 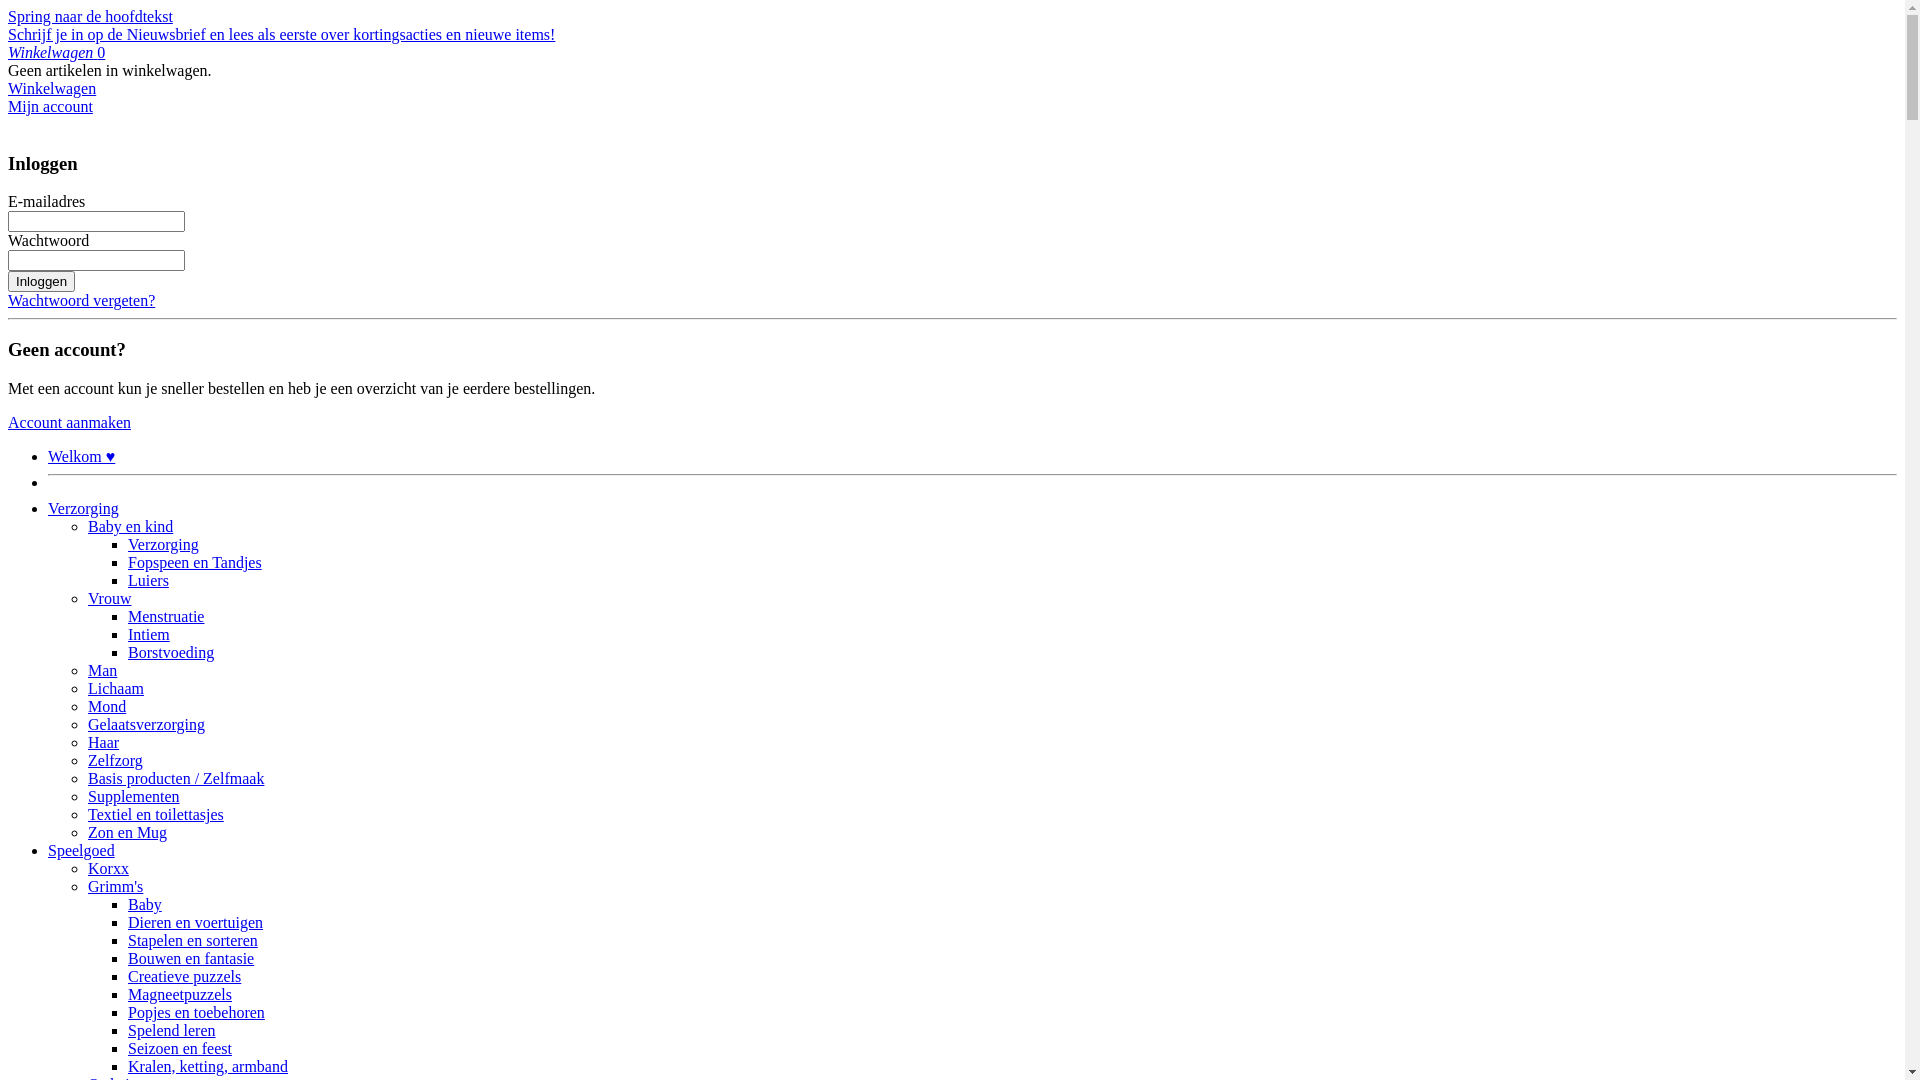 What do you see at coordinates (149, 634) in the screenshot?
I see `Intiem` at bounding box center [149, 634].